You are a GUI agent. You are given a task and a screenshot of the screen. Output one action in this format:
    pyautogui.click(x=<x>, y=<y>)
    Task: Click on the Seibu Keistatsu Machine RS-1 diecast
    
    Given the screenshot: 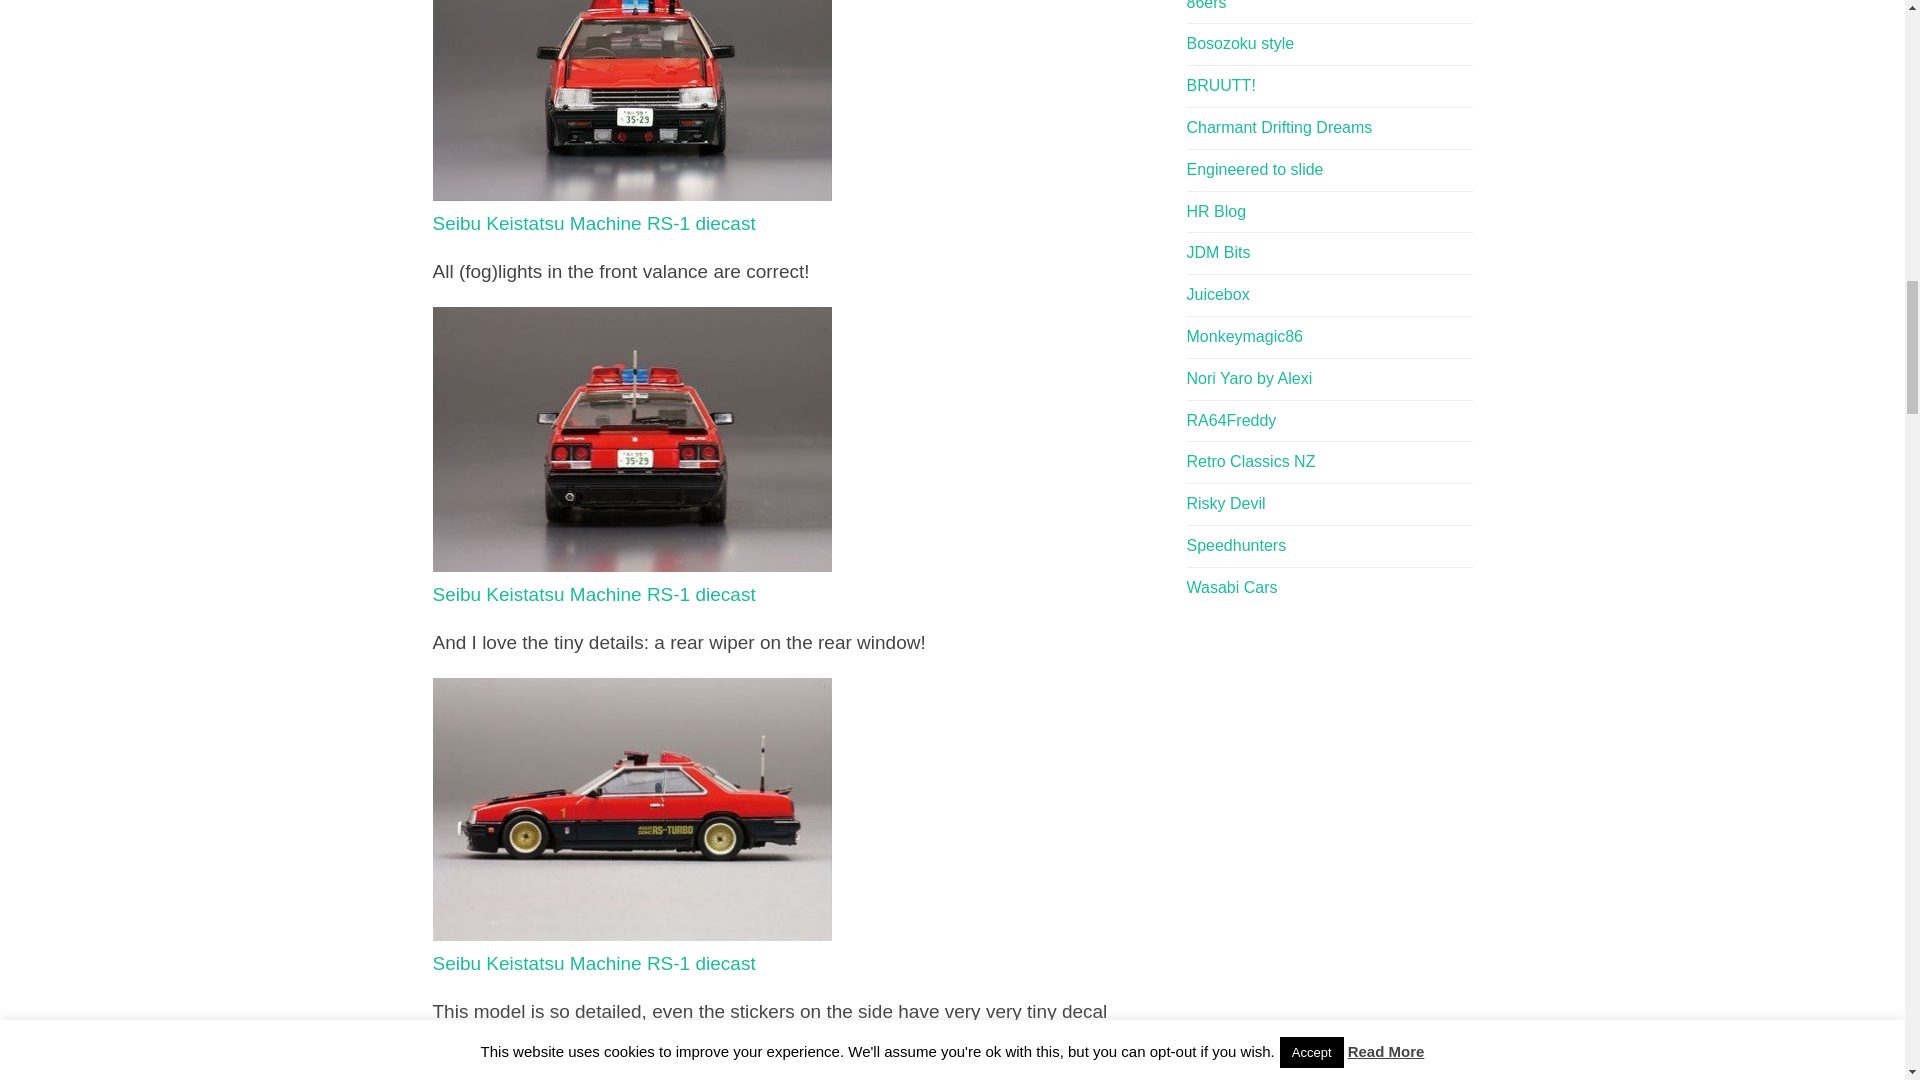 What is the action you would take?
    pyautogui.click(x=632, y=810)
    